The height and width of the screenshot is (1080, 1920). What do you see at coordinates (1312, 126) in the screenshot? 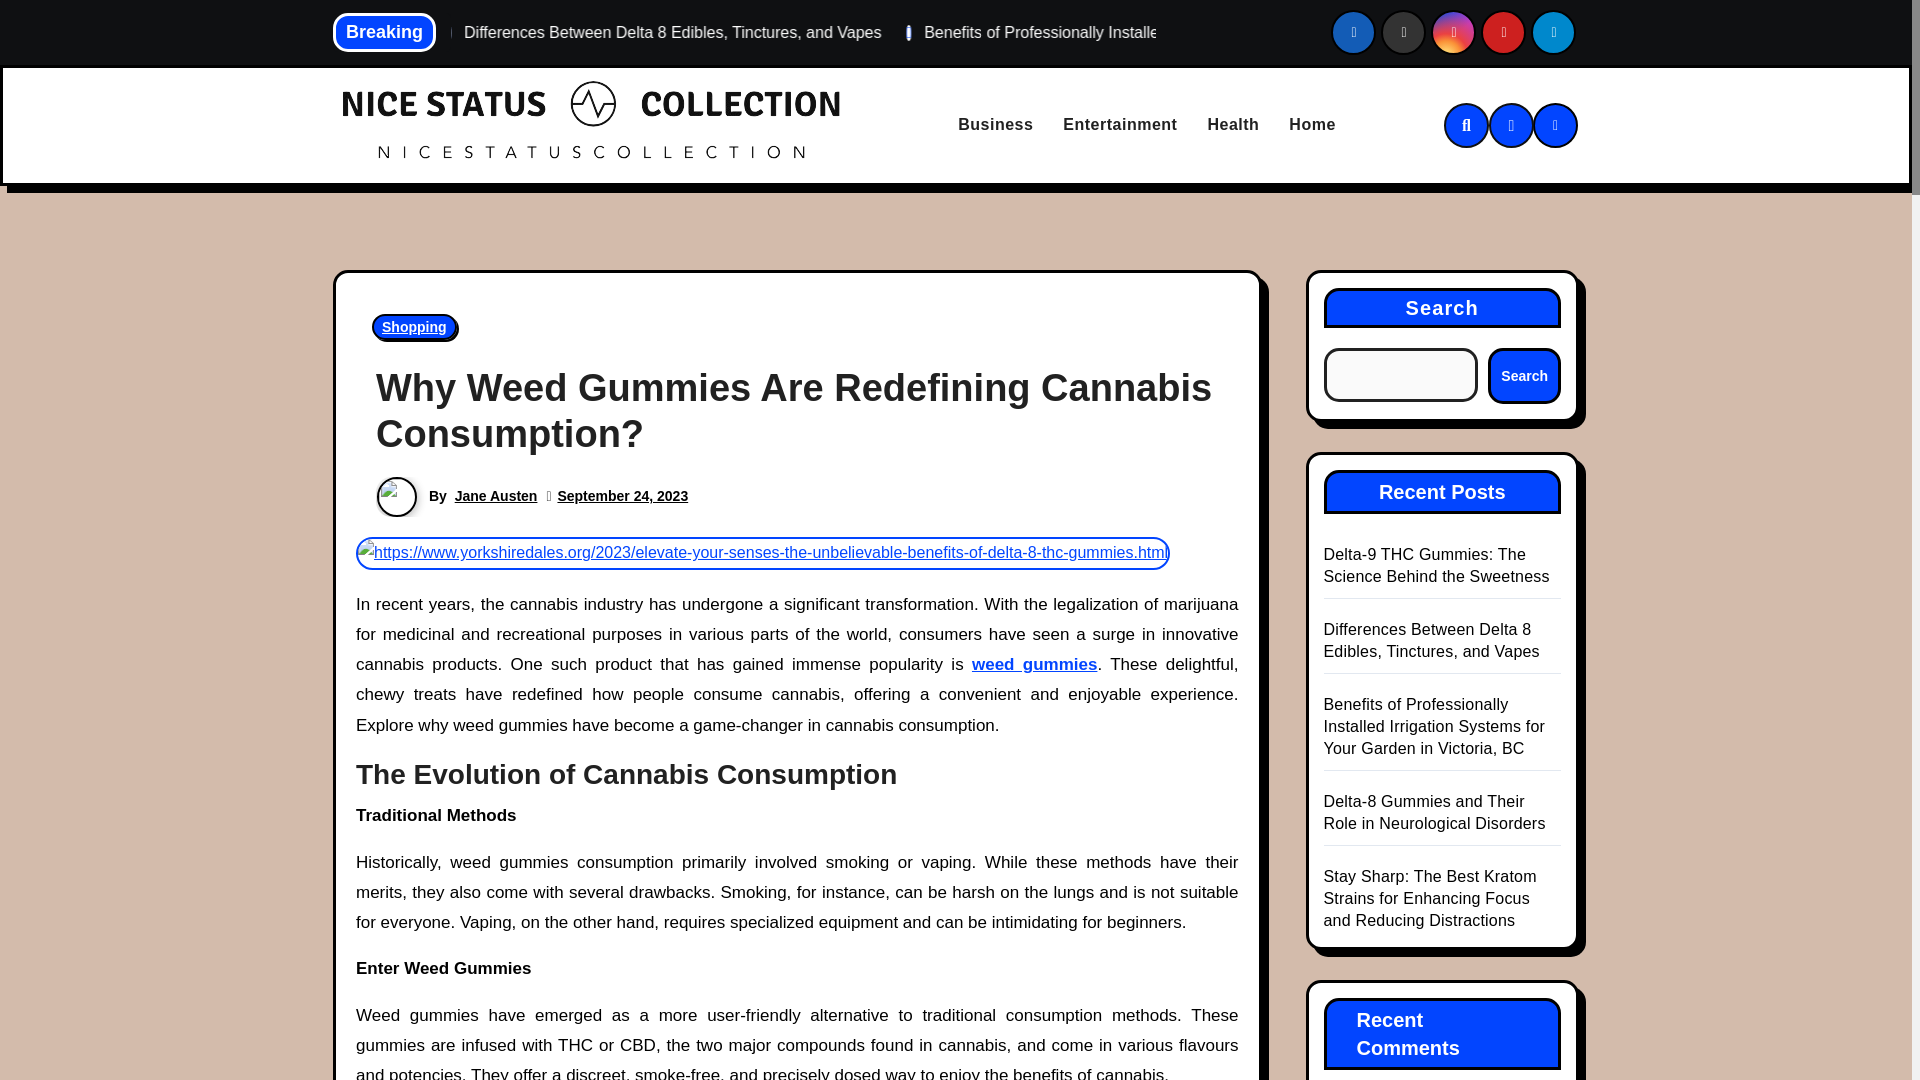
I see `Home` at bounding box center [1312, 126].